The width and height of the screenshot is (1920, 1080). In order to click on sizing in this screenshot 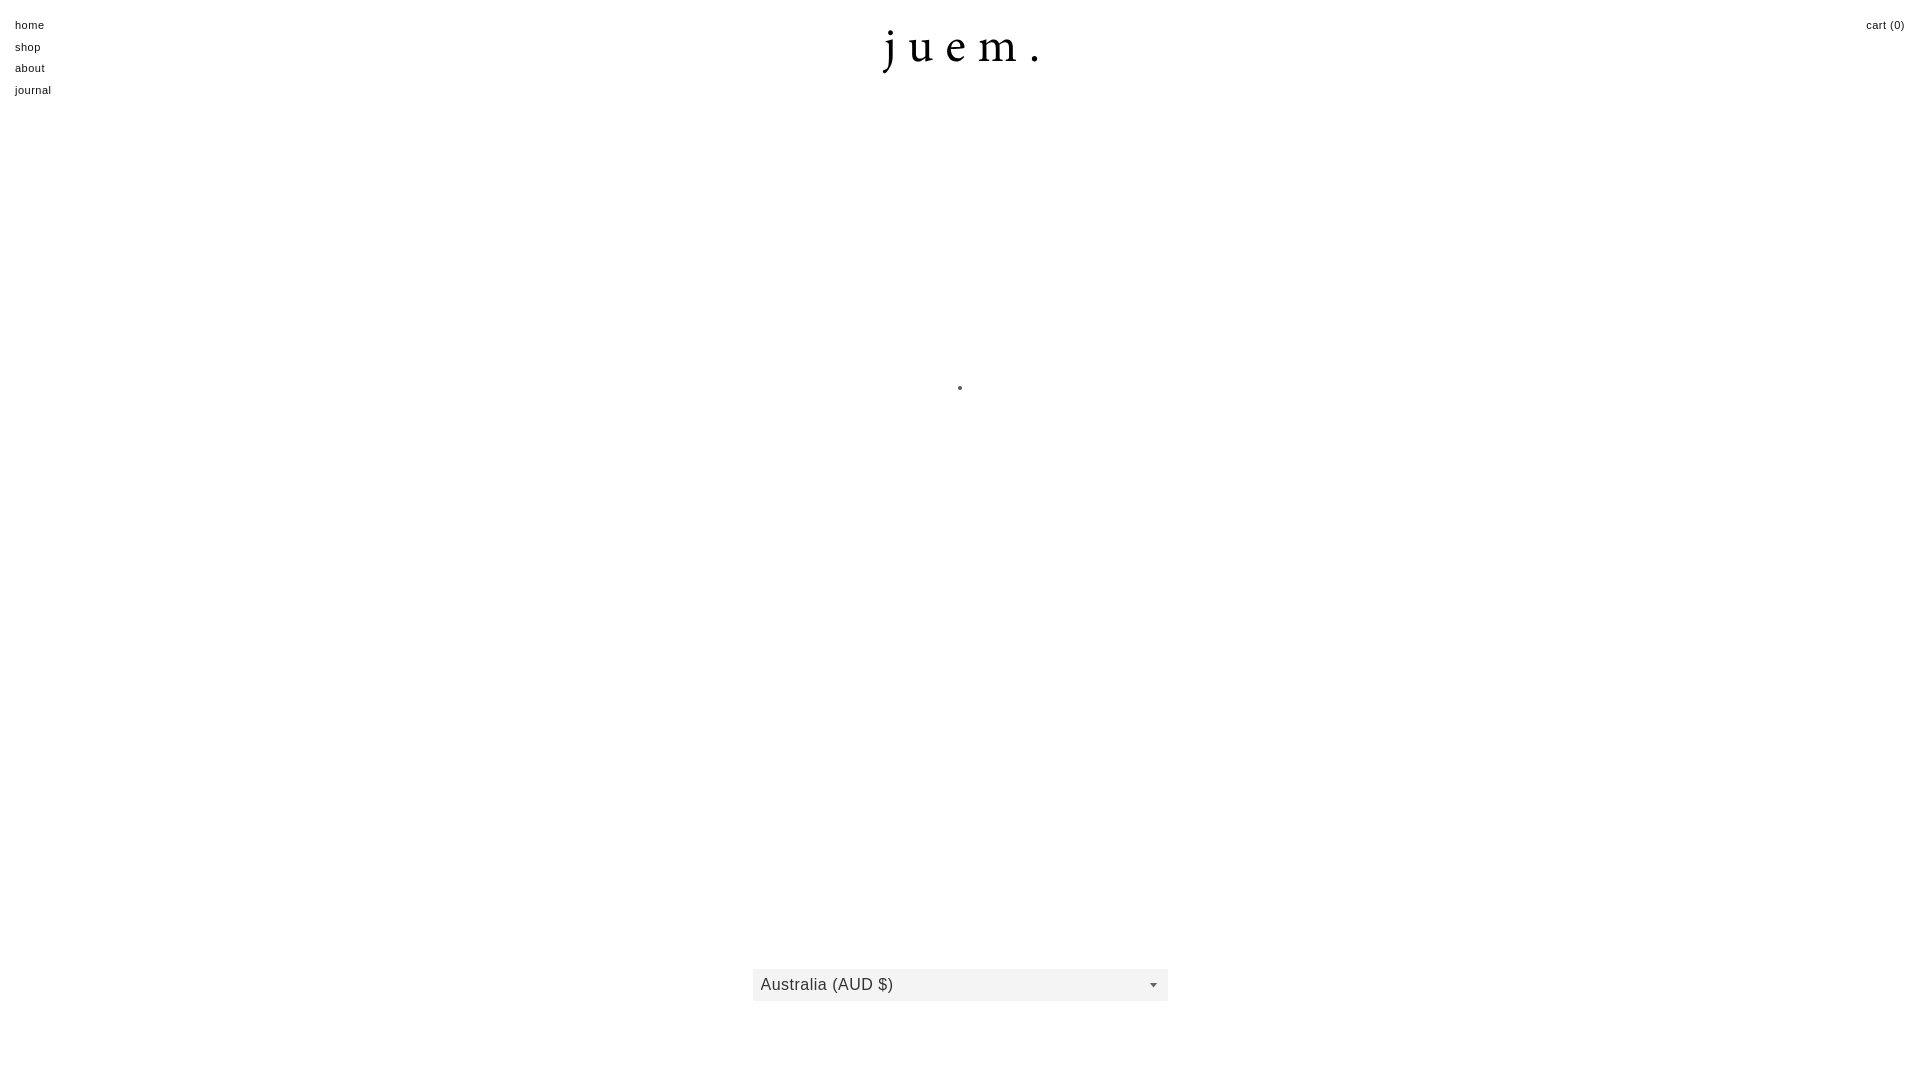, I will do `click(172, 950)`.